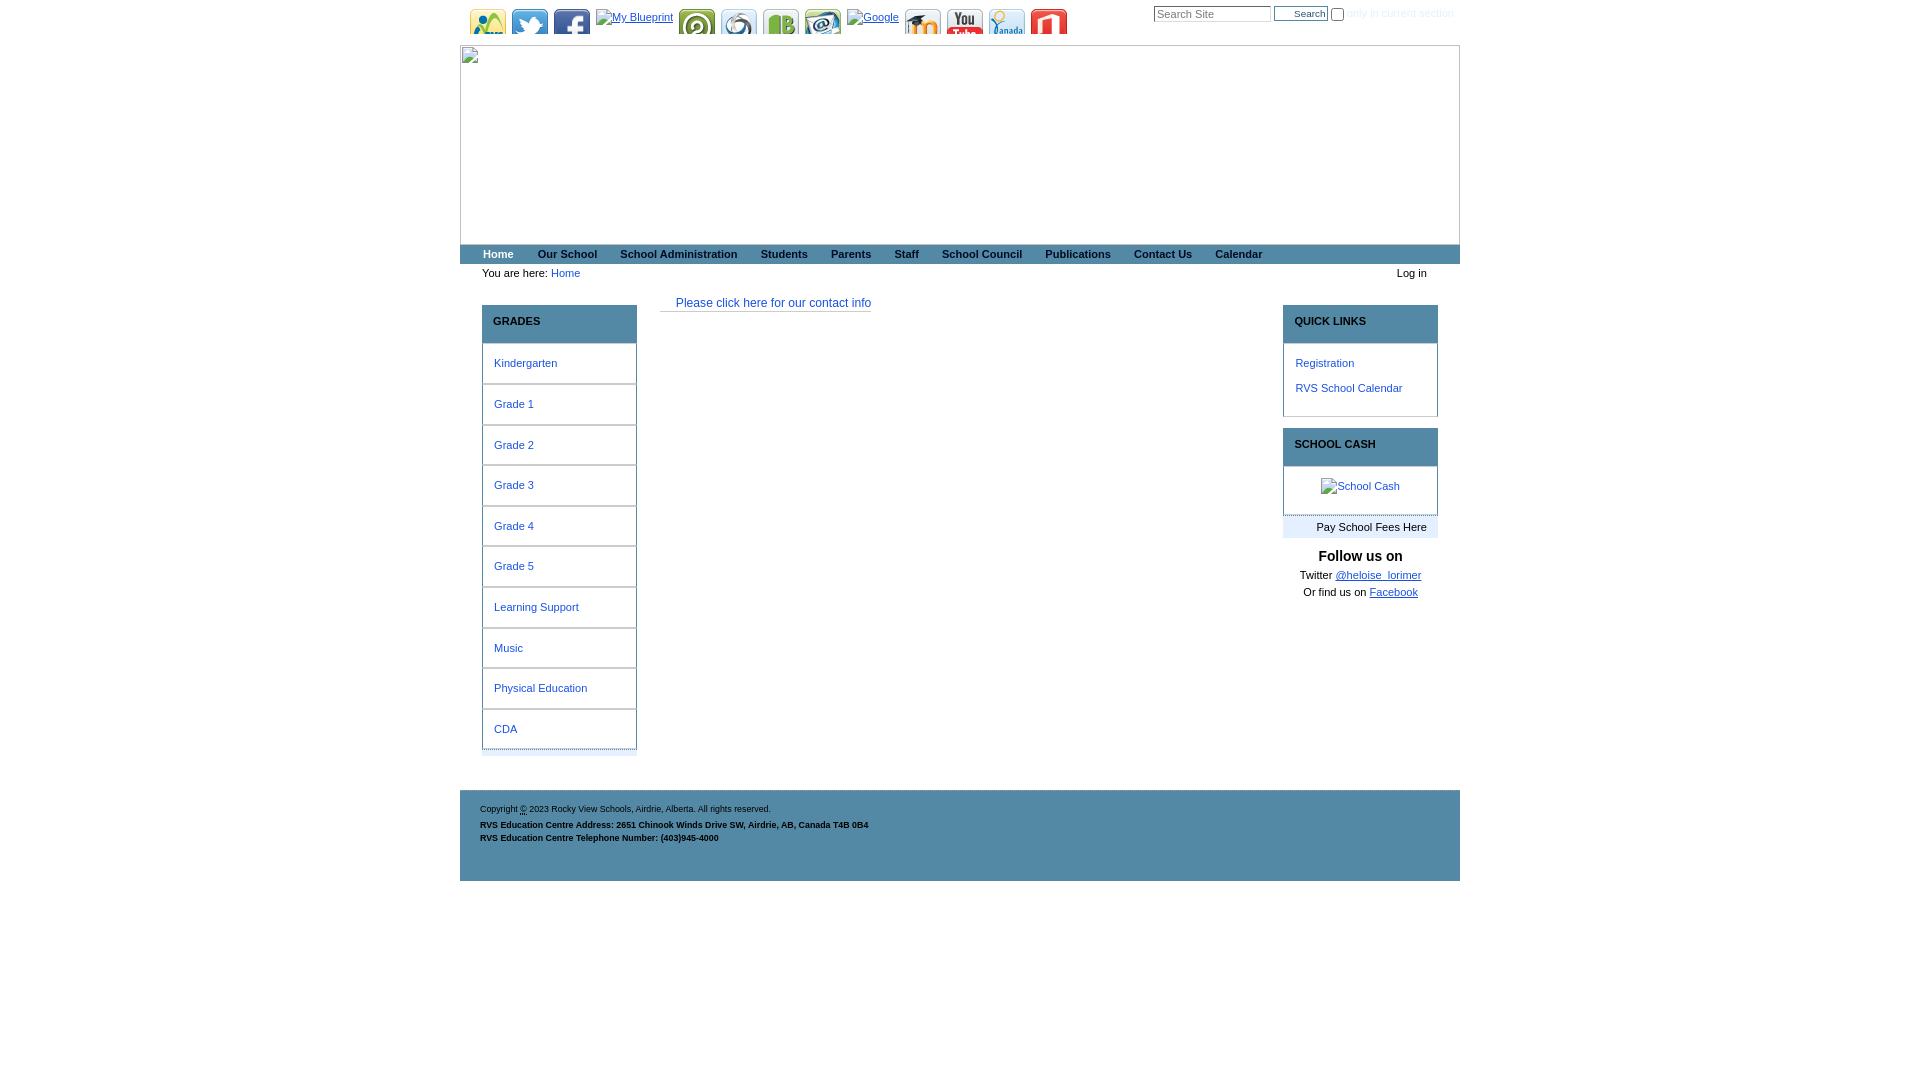  I want to click on Grade 4, so click(558, 526).